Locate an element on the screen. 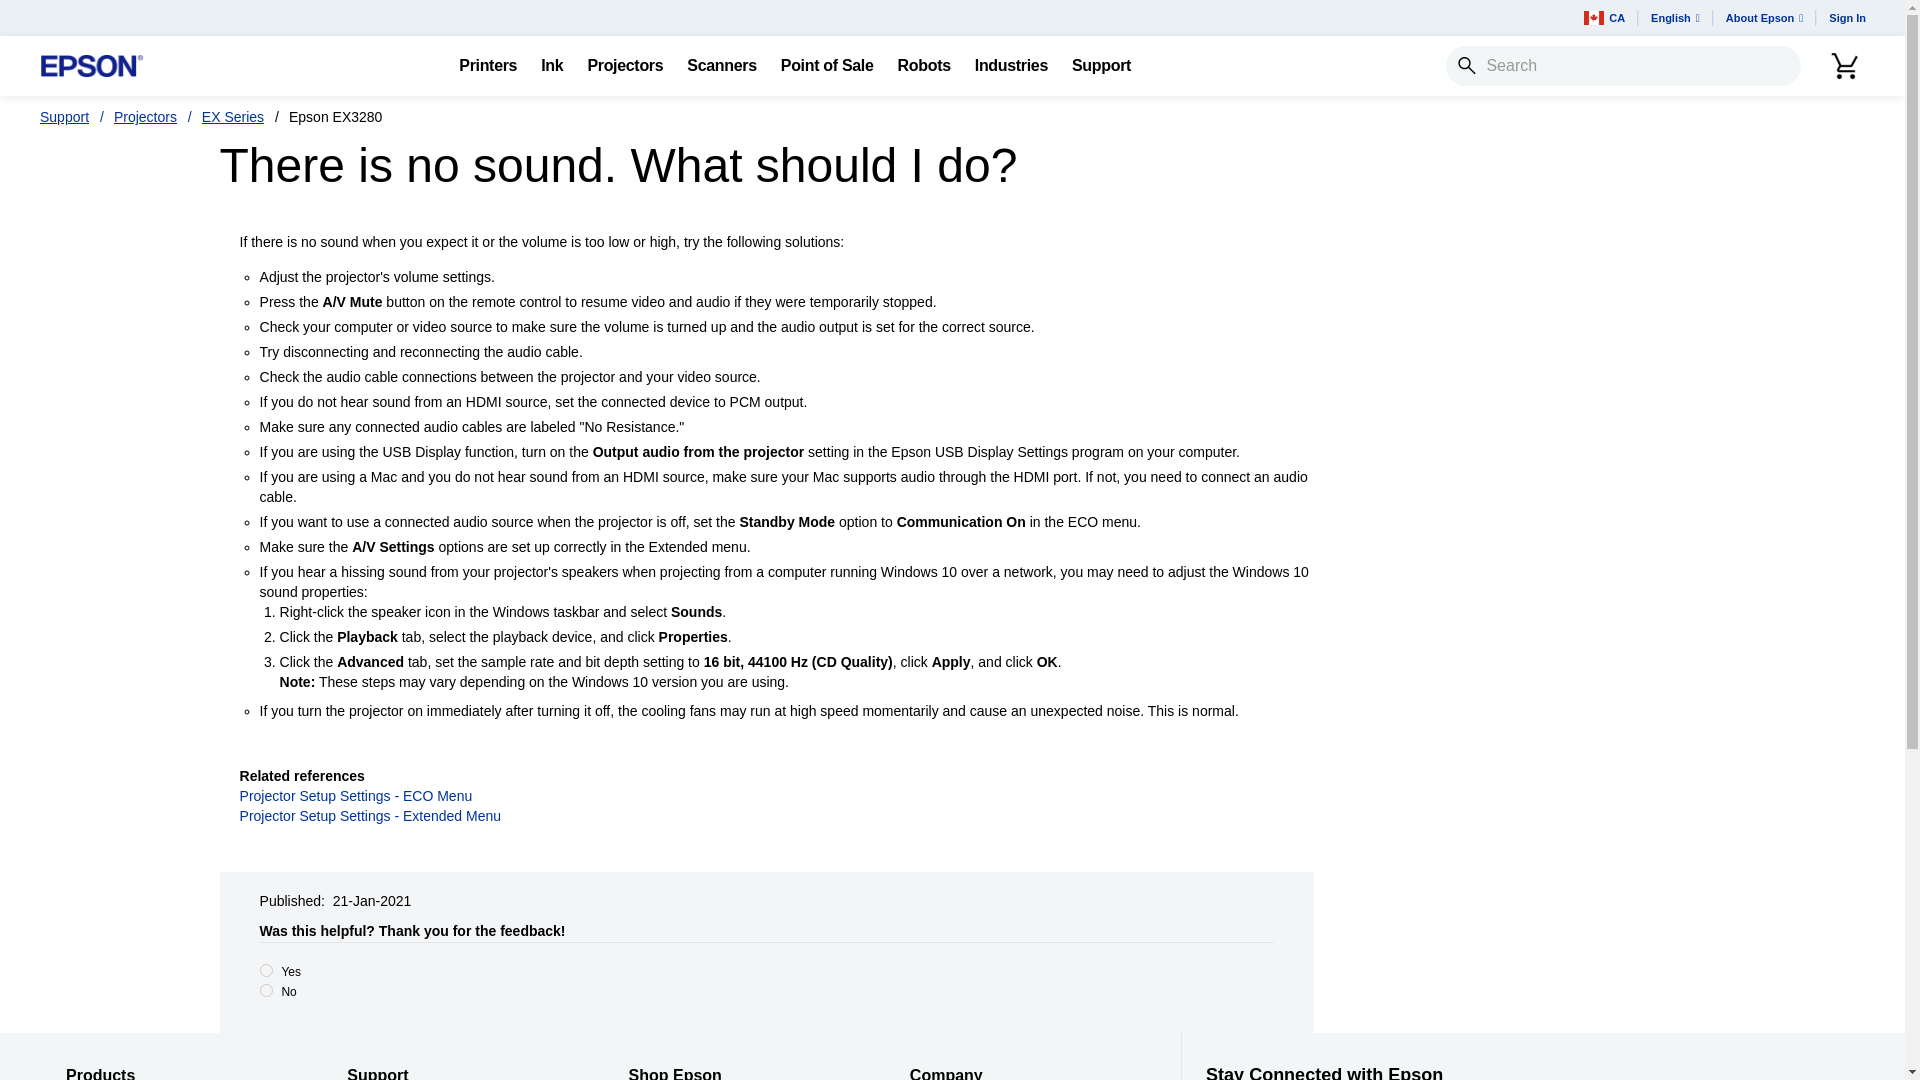 This screenshot has width=1920, height=1080. yes is located at coordinates (266, 970).